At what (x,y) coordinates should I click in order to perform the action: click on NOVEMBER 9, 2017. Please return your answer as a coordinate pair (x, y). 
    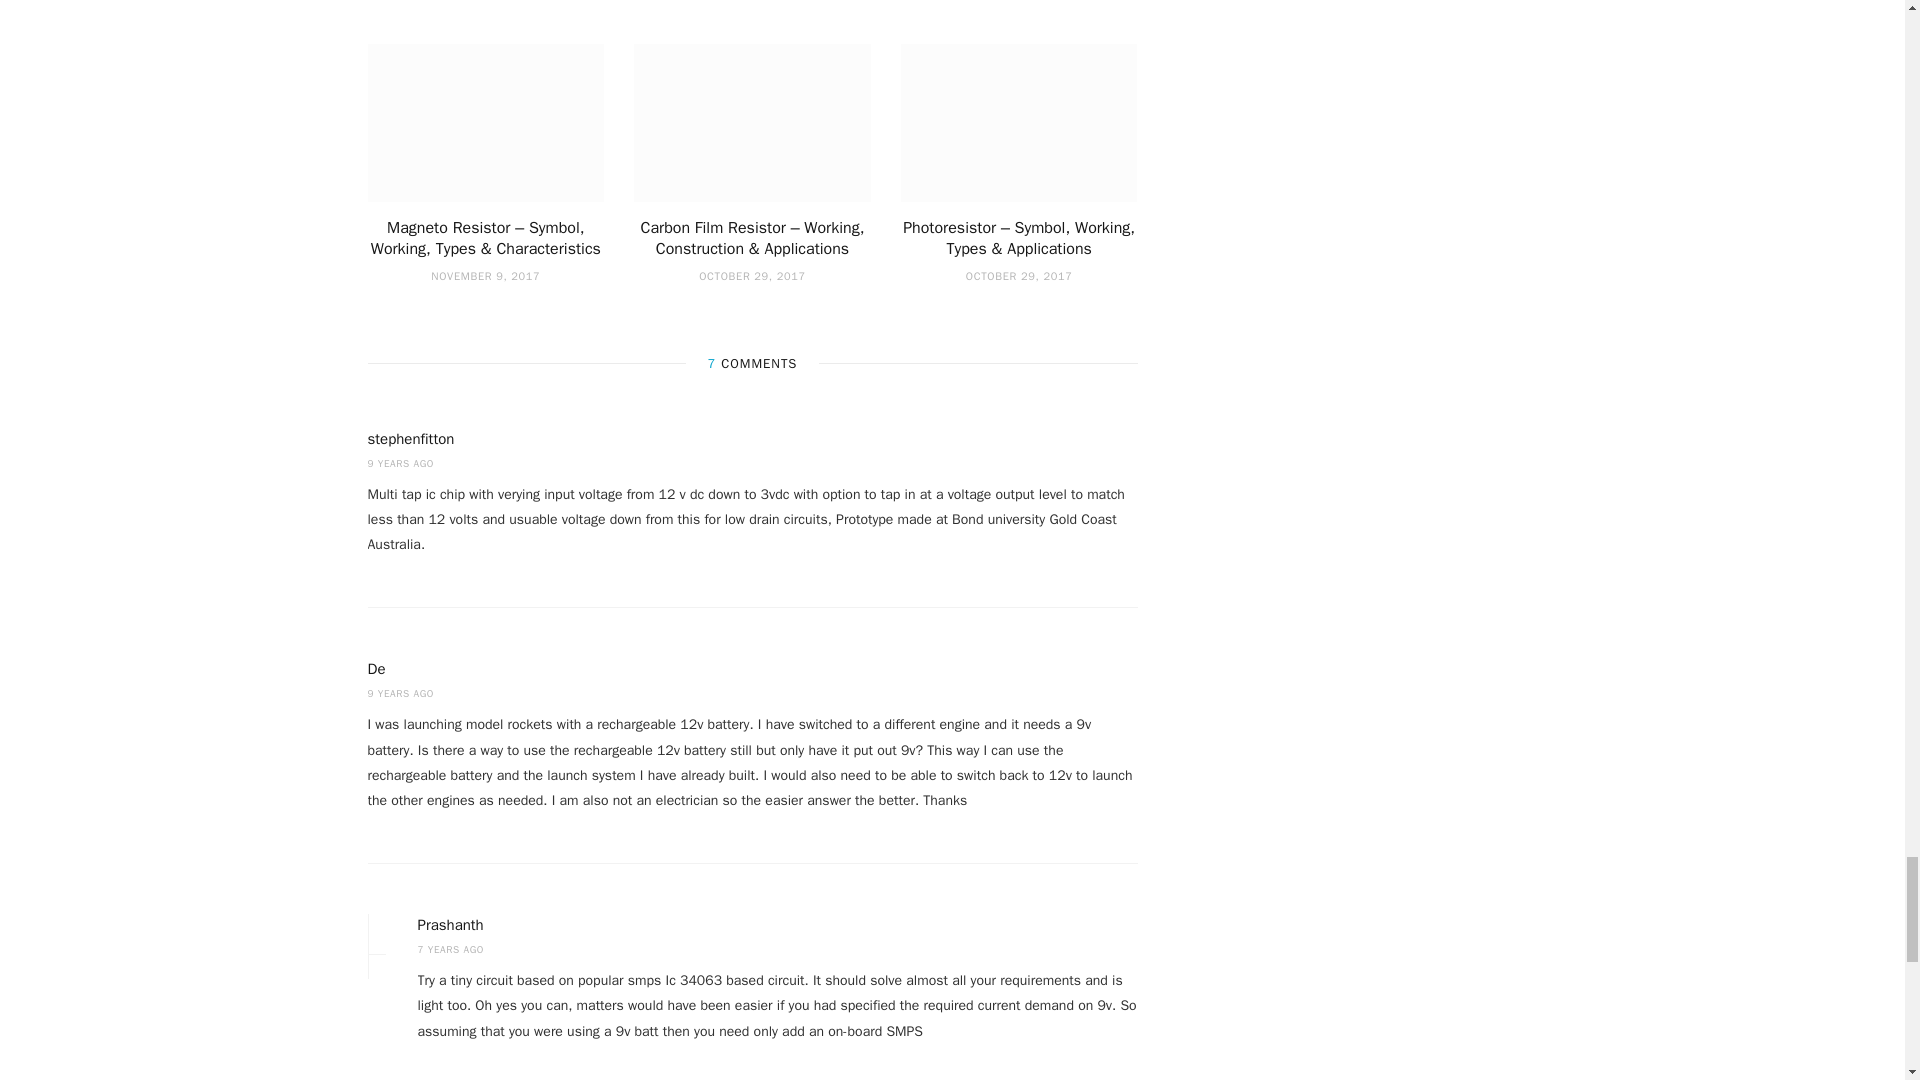
    Looking at the image, I should click on (484, 275).